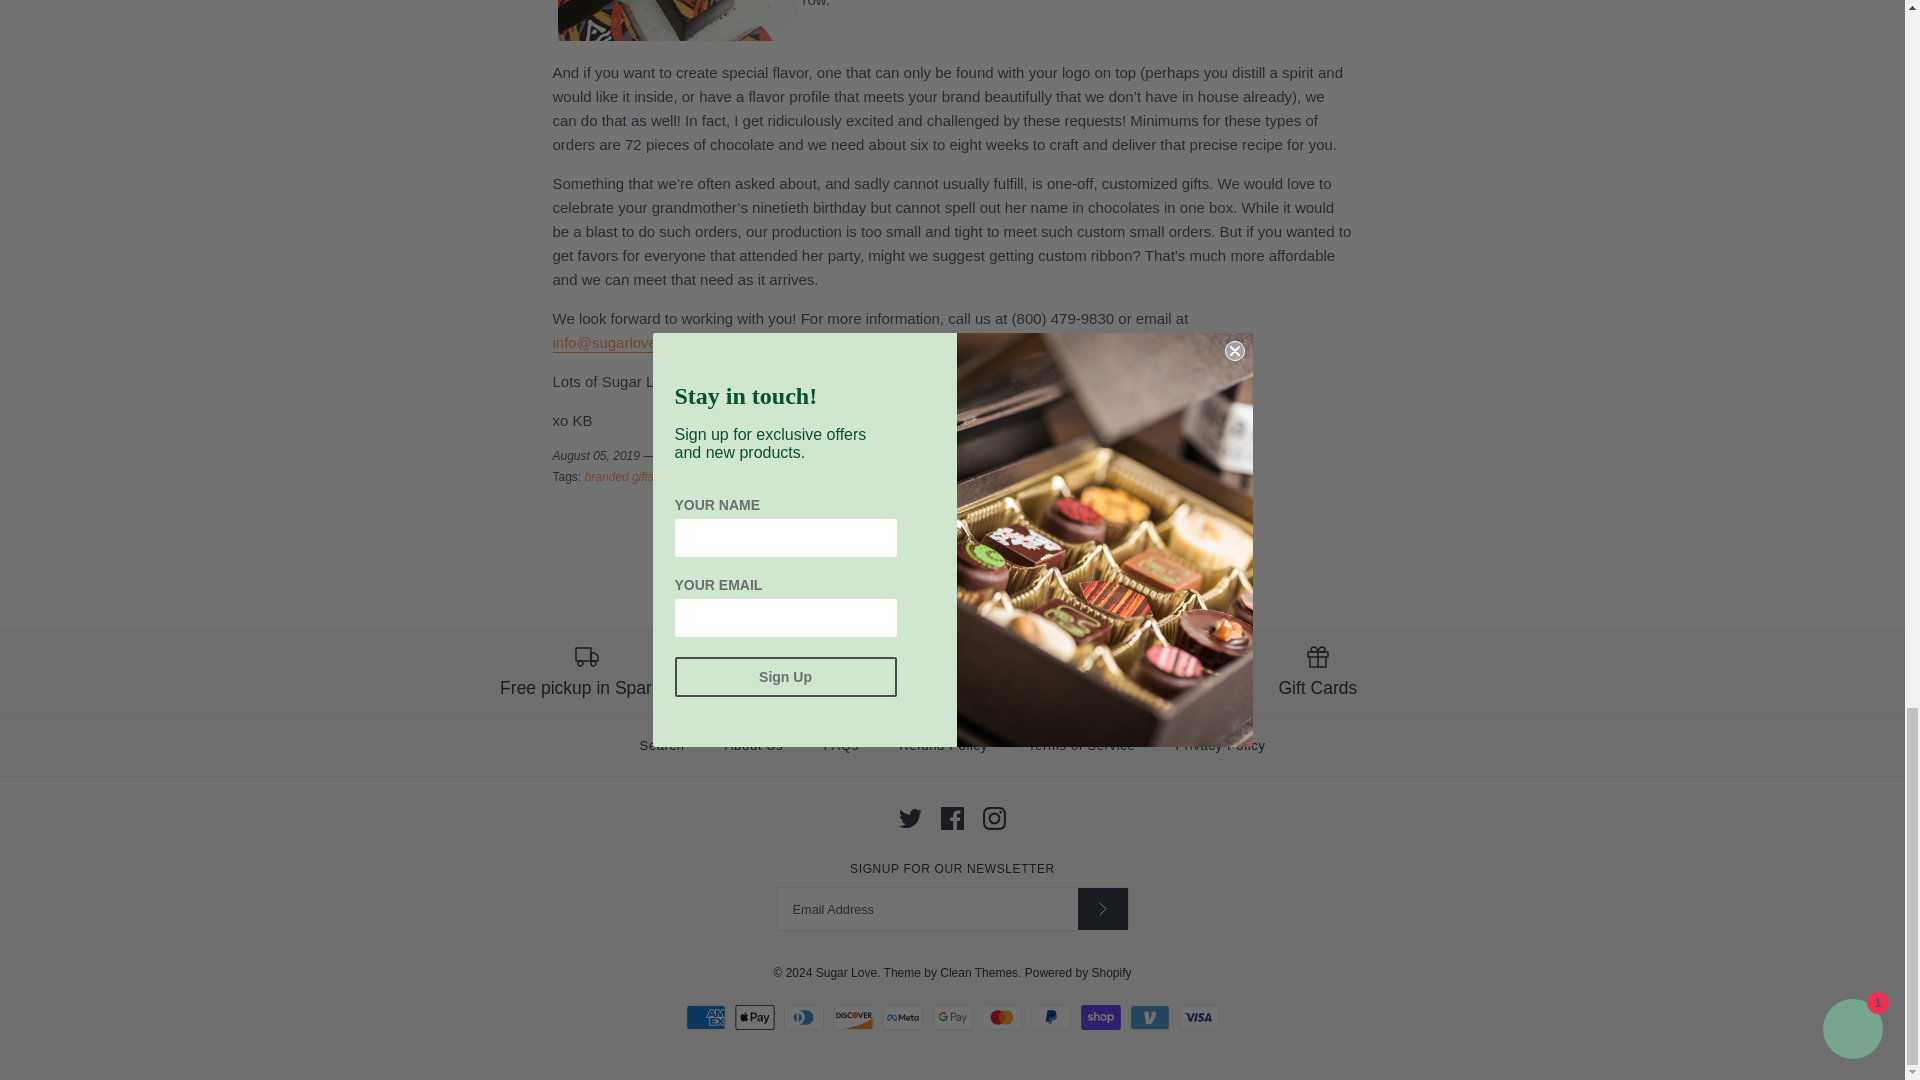  What do you see at coordinates (755, 1018) in the screenshot?
I see `Apple Pay` at bounding box center [755, 1018].